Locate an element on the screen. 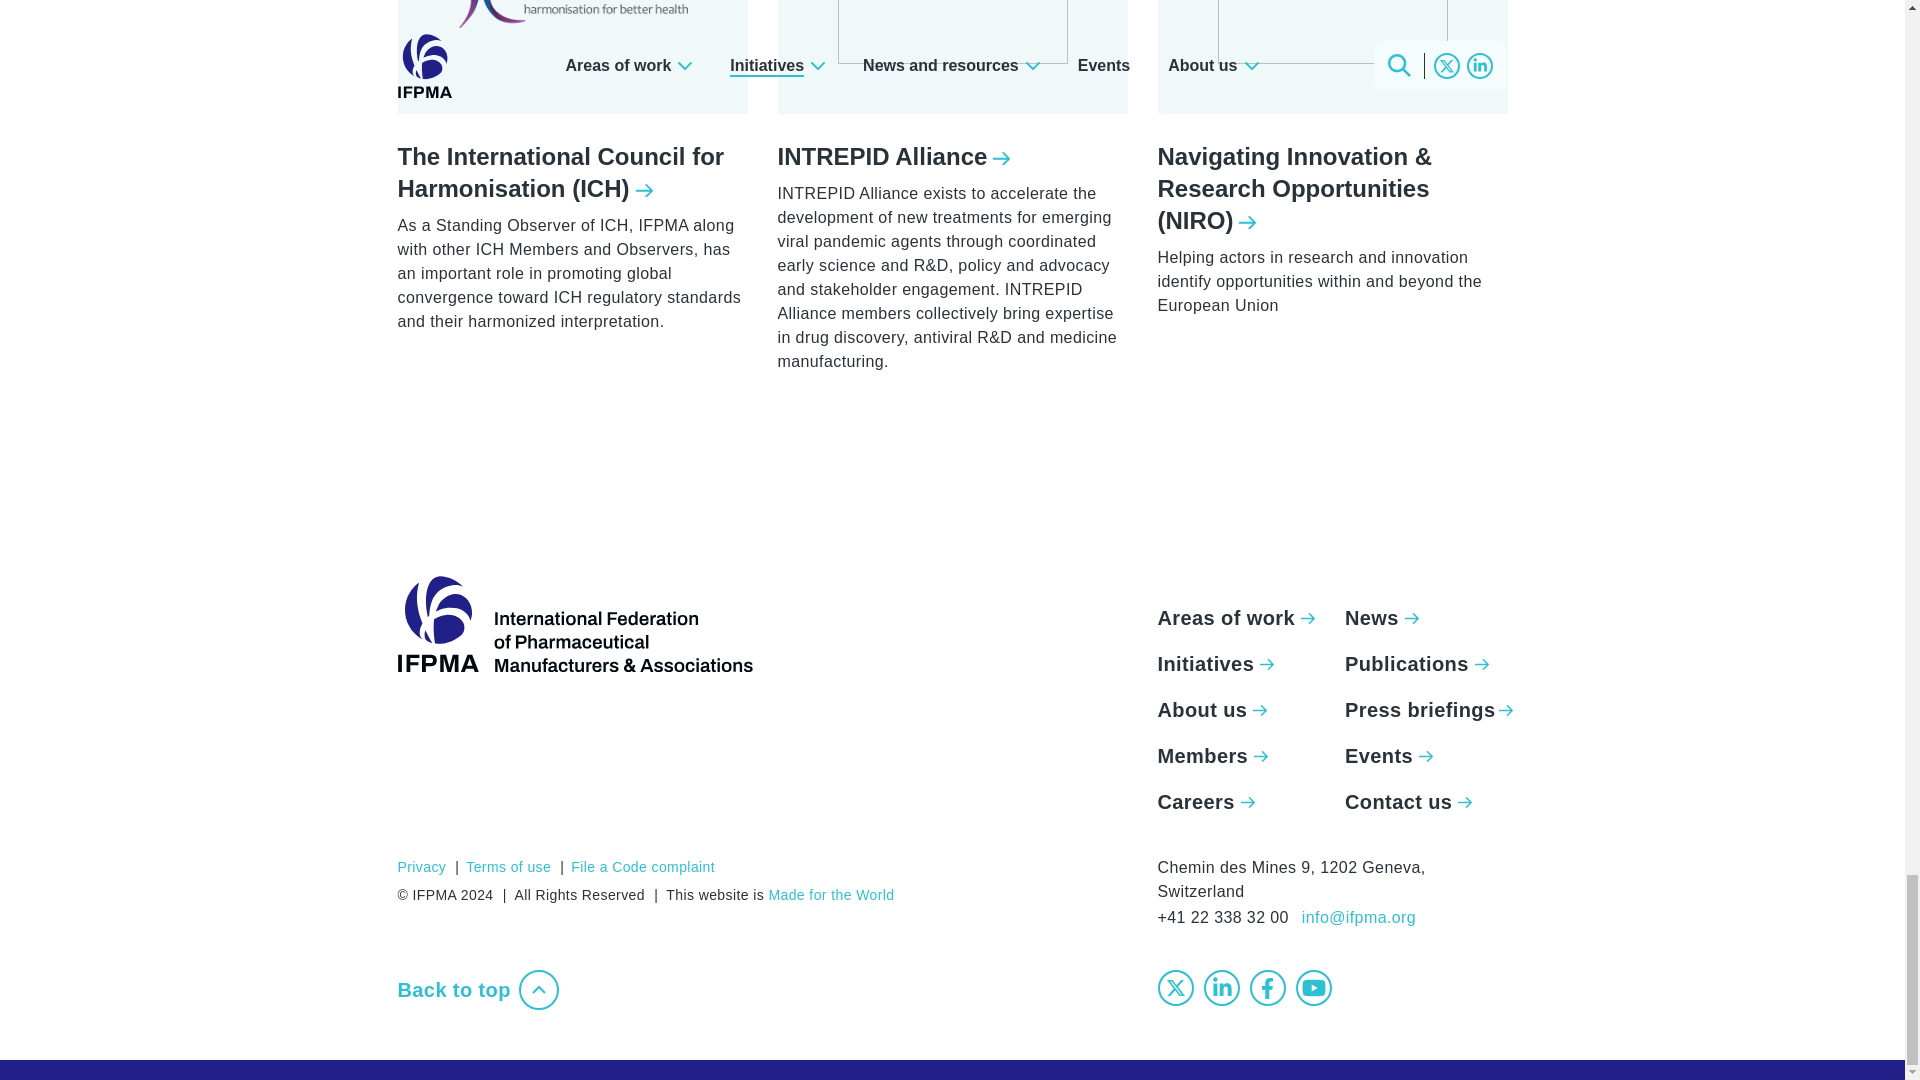 Image resolution: width=1920 pixels, height=1080 pixels. IFPMA is located at coordinates (574, 623).